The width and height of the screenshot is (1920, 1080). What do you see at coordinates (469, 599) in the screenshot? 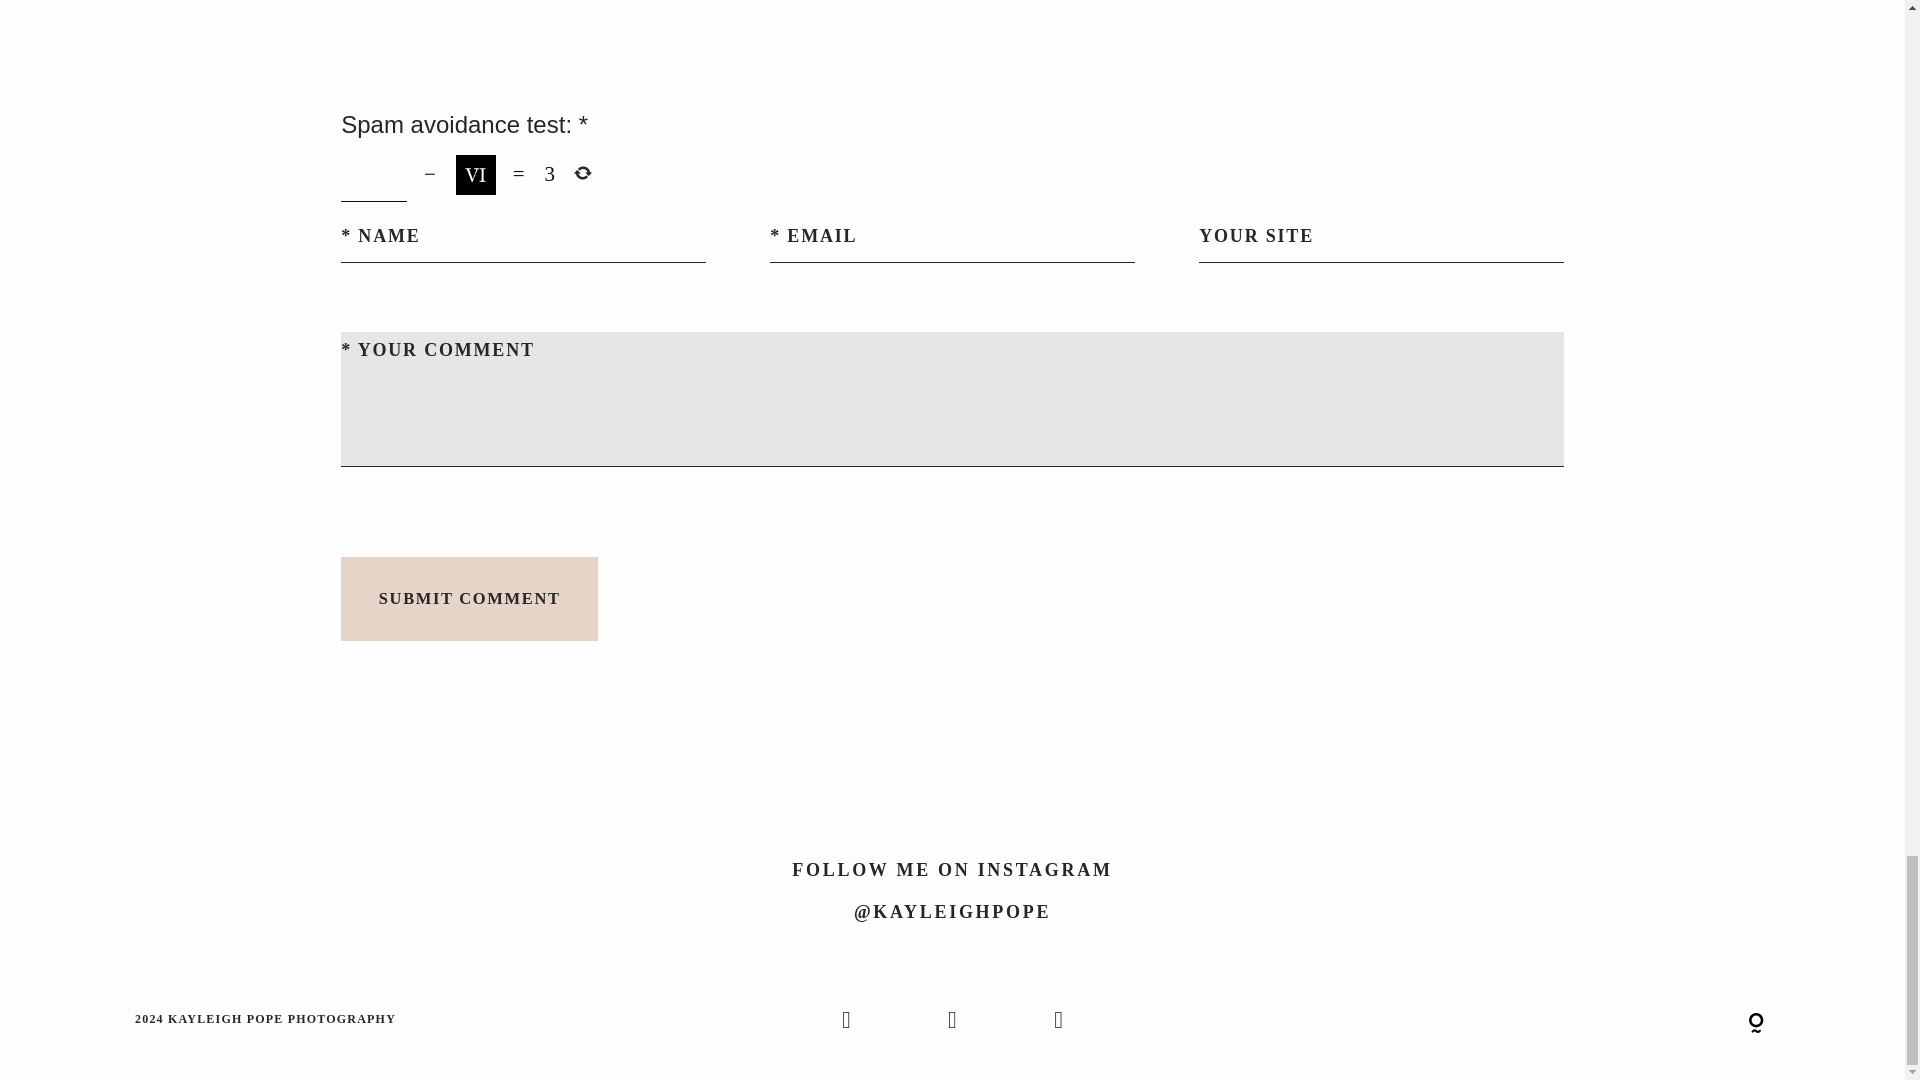
I see `SUBMIT COMMENT` at bounding box center [469, 599].